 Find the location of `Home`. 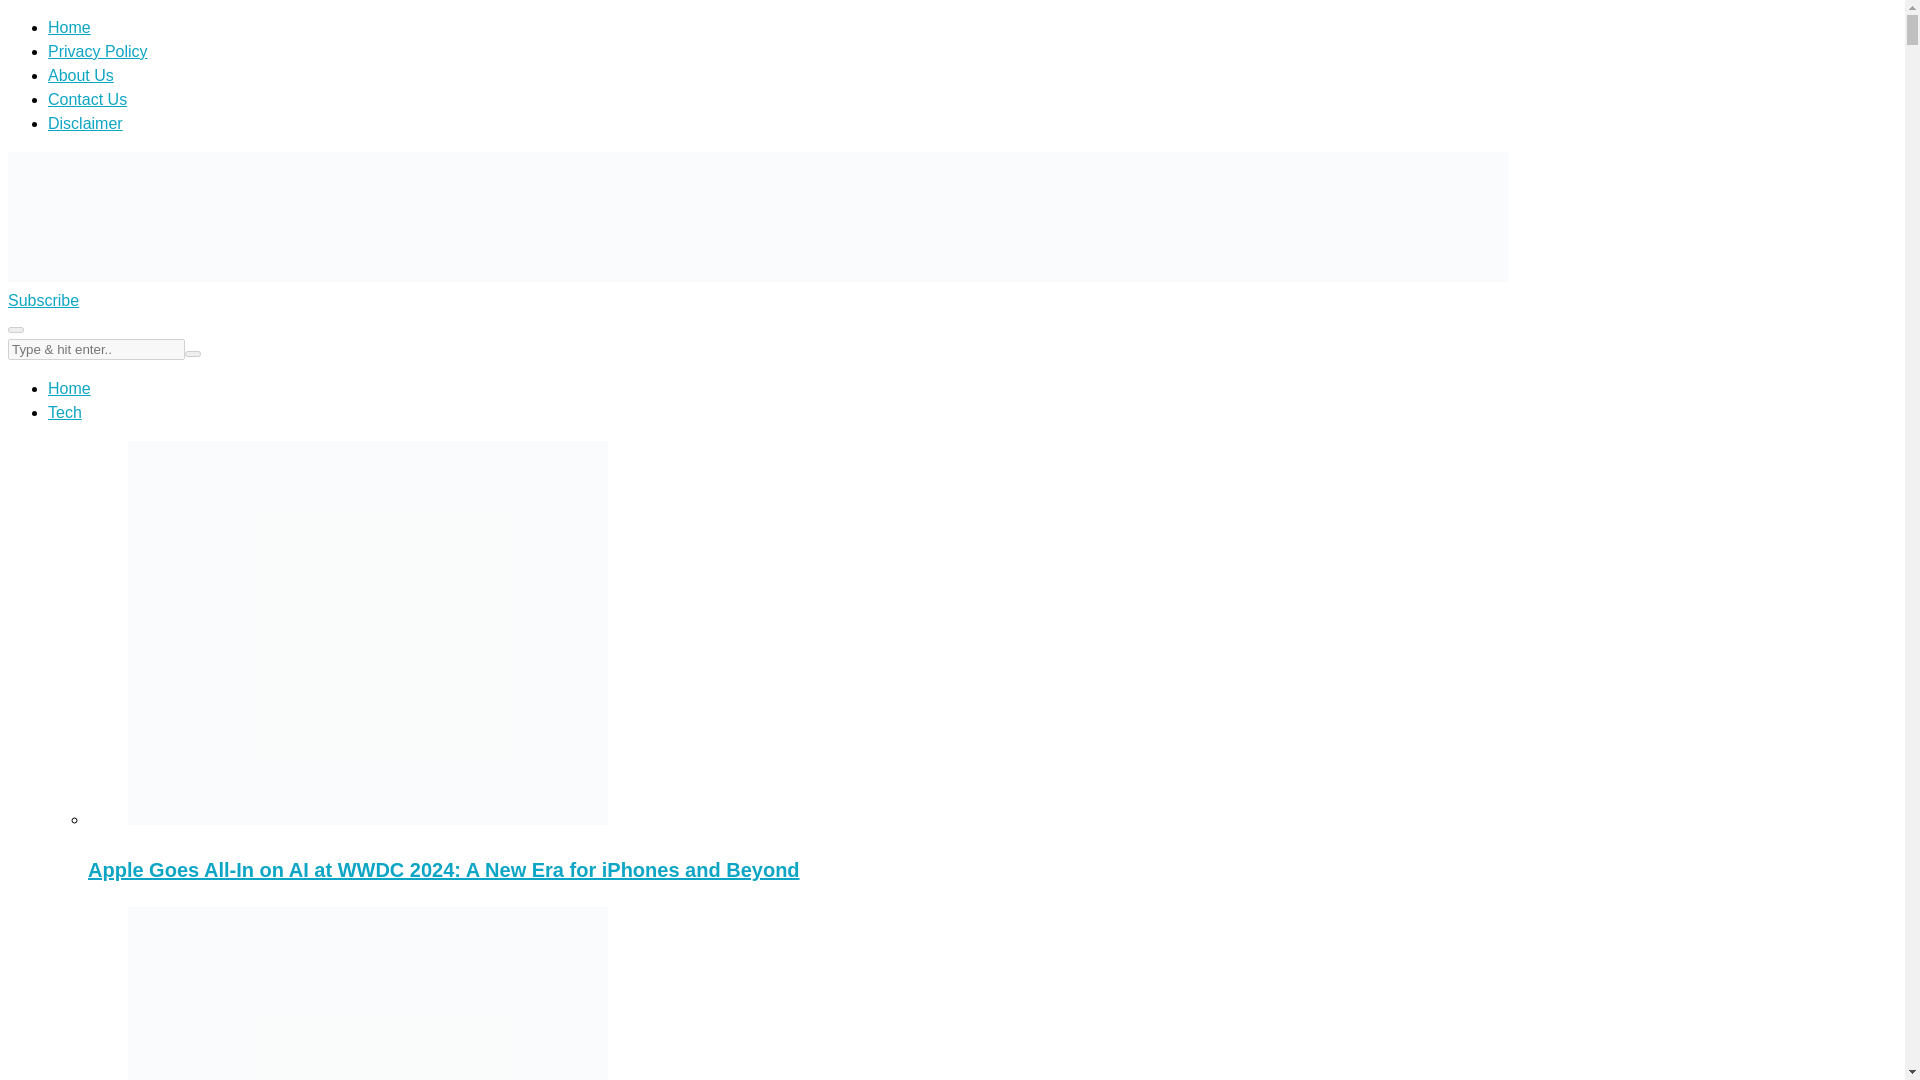

Home is located at coordinates (69, 27).